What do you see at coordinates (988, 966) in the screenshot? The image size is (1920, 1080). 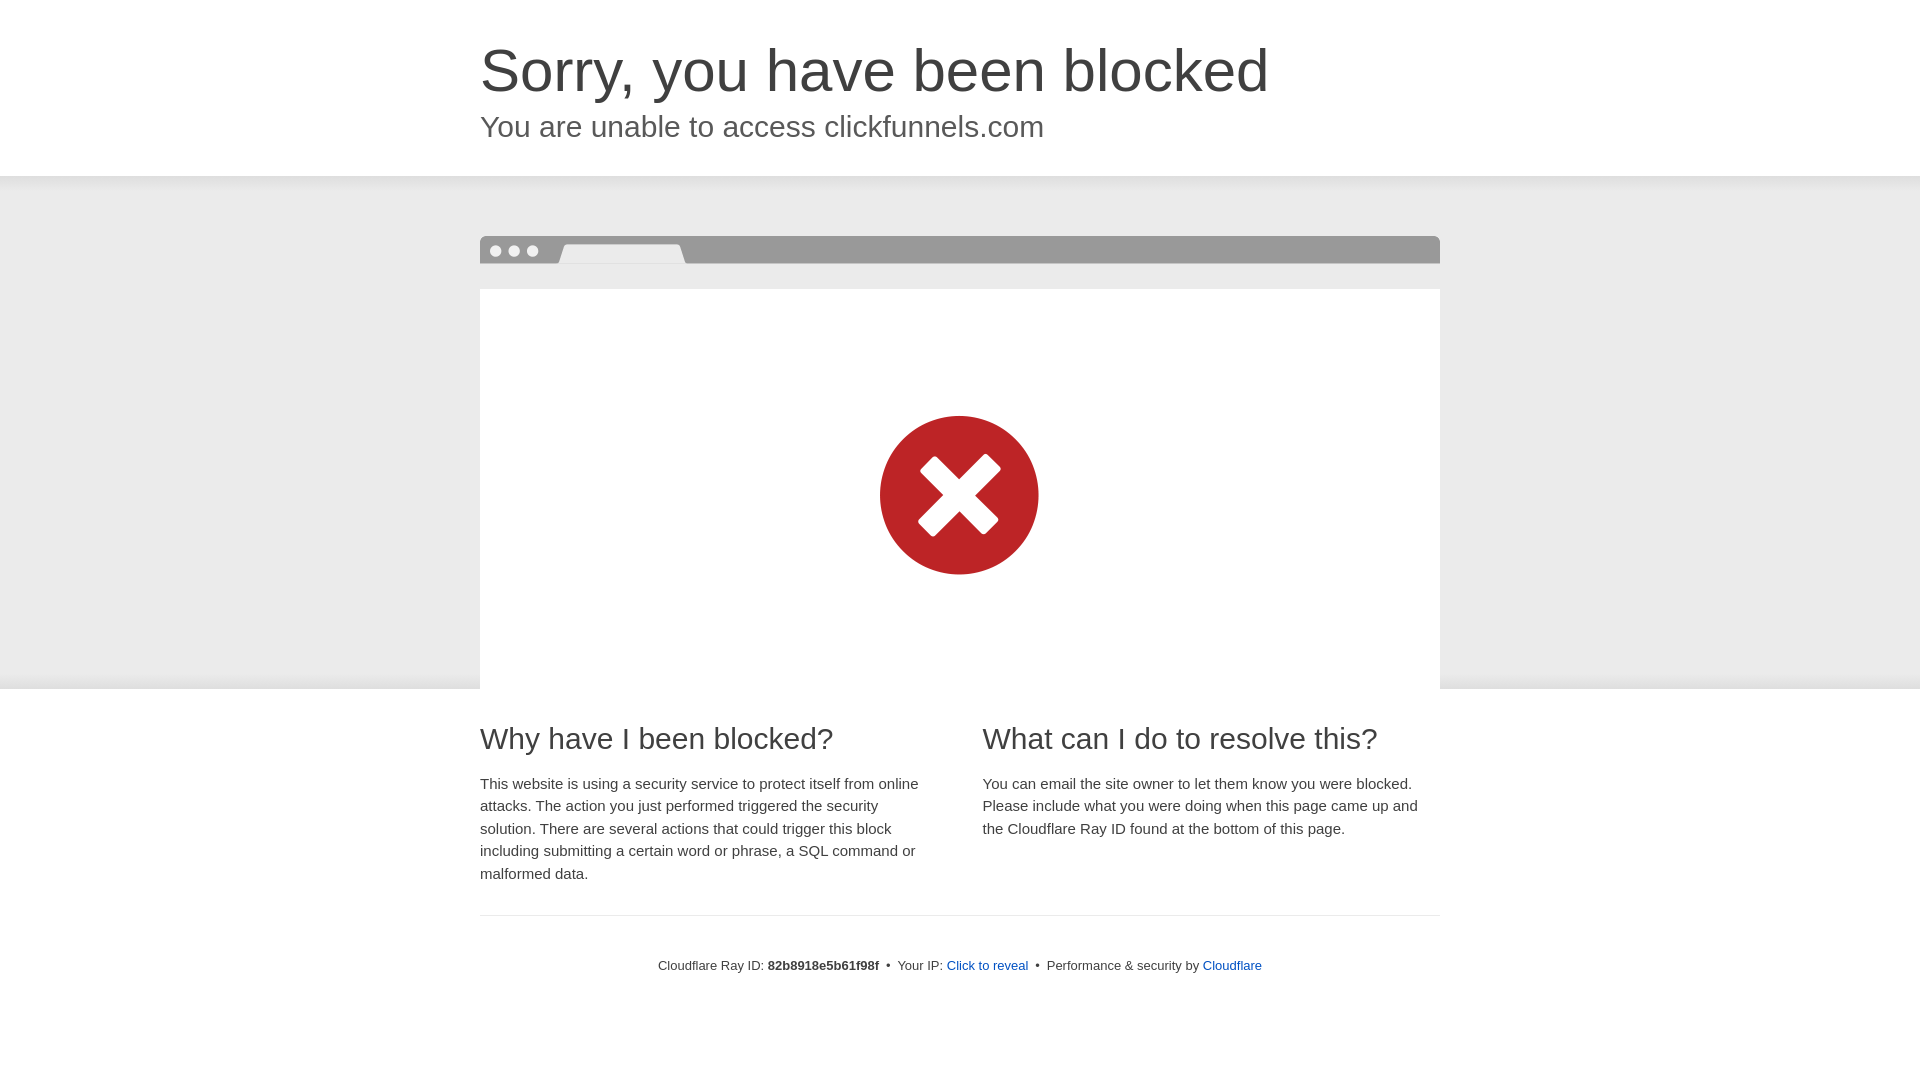 I see `Click to reveal` at bounding box center [988, 966].